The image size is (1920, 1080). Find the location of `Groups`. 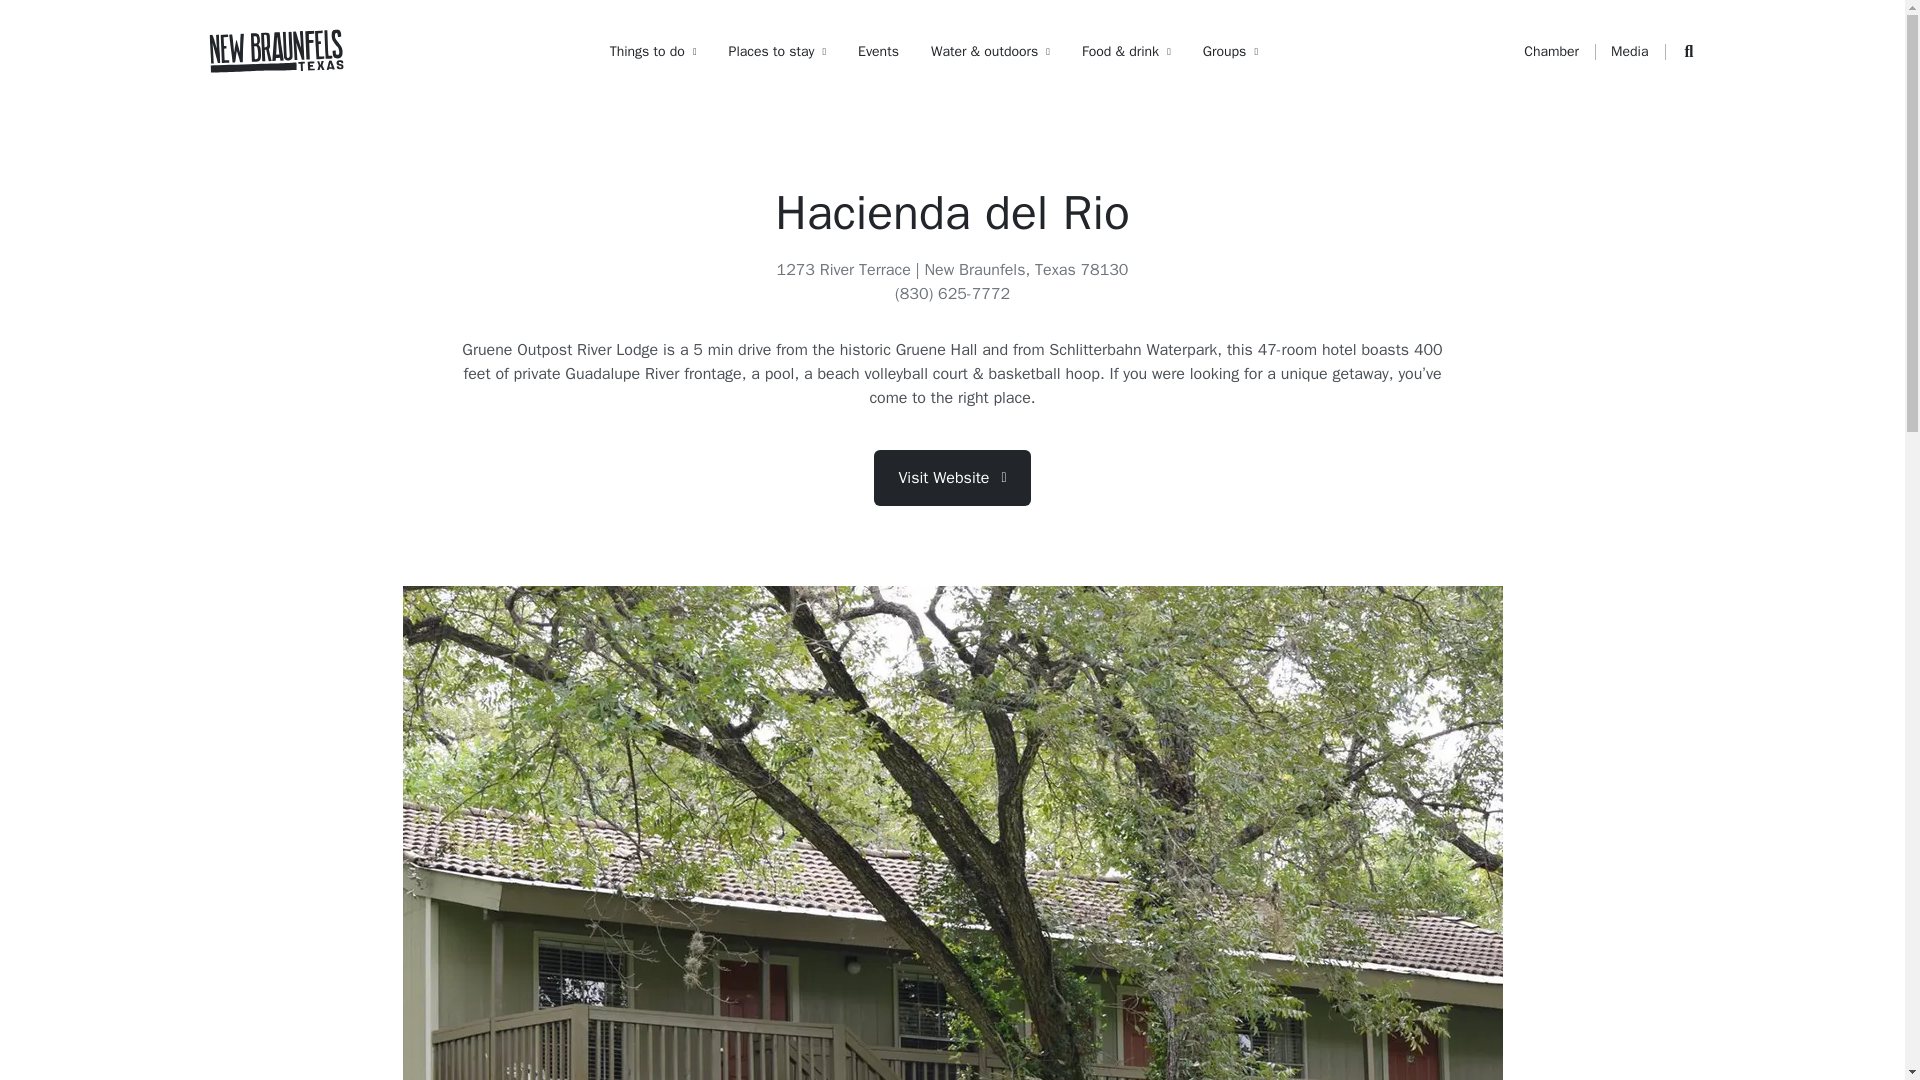

Groups is located at coordinates (1230, 52).